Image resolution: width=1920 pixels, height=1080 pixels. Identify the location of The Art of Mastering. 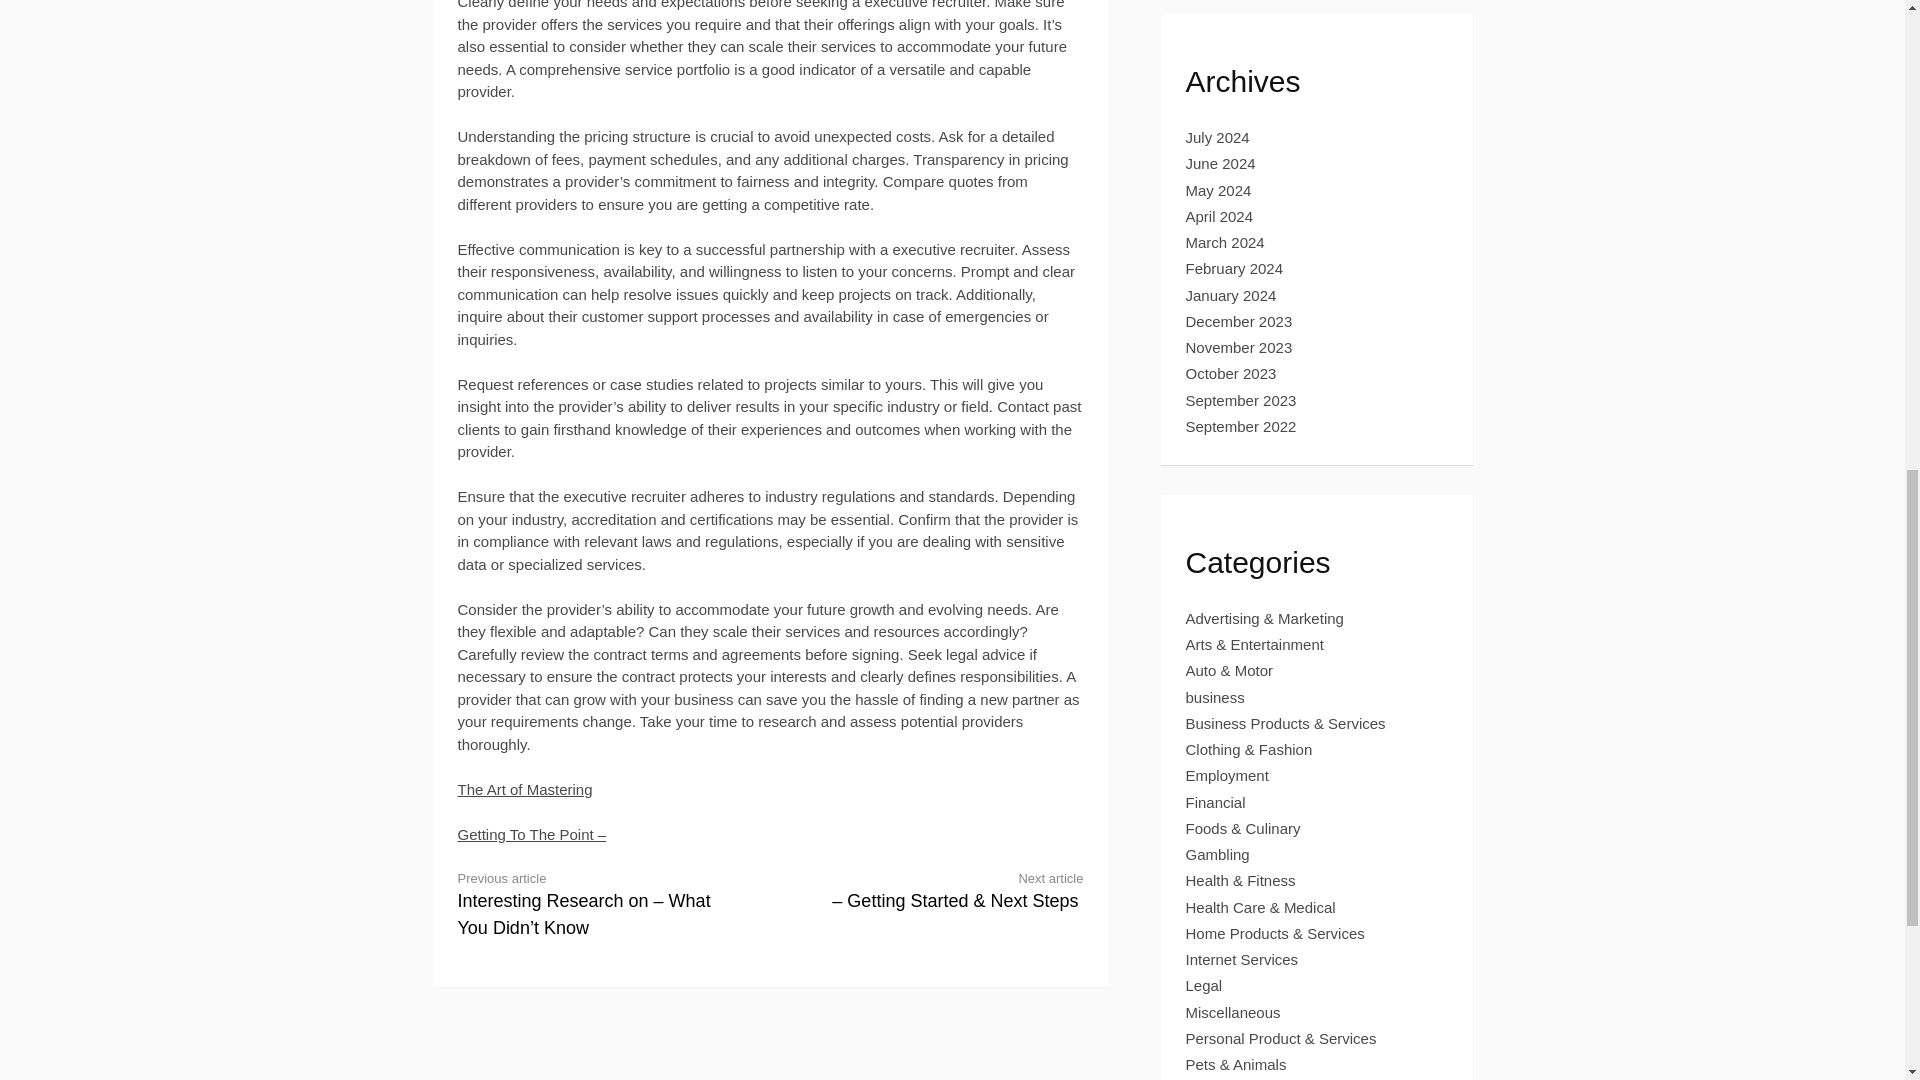
(526, 789).